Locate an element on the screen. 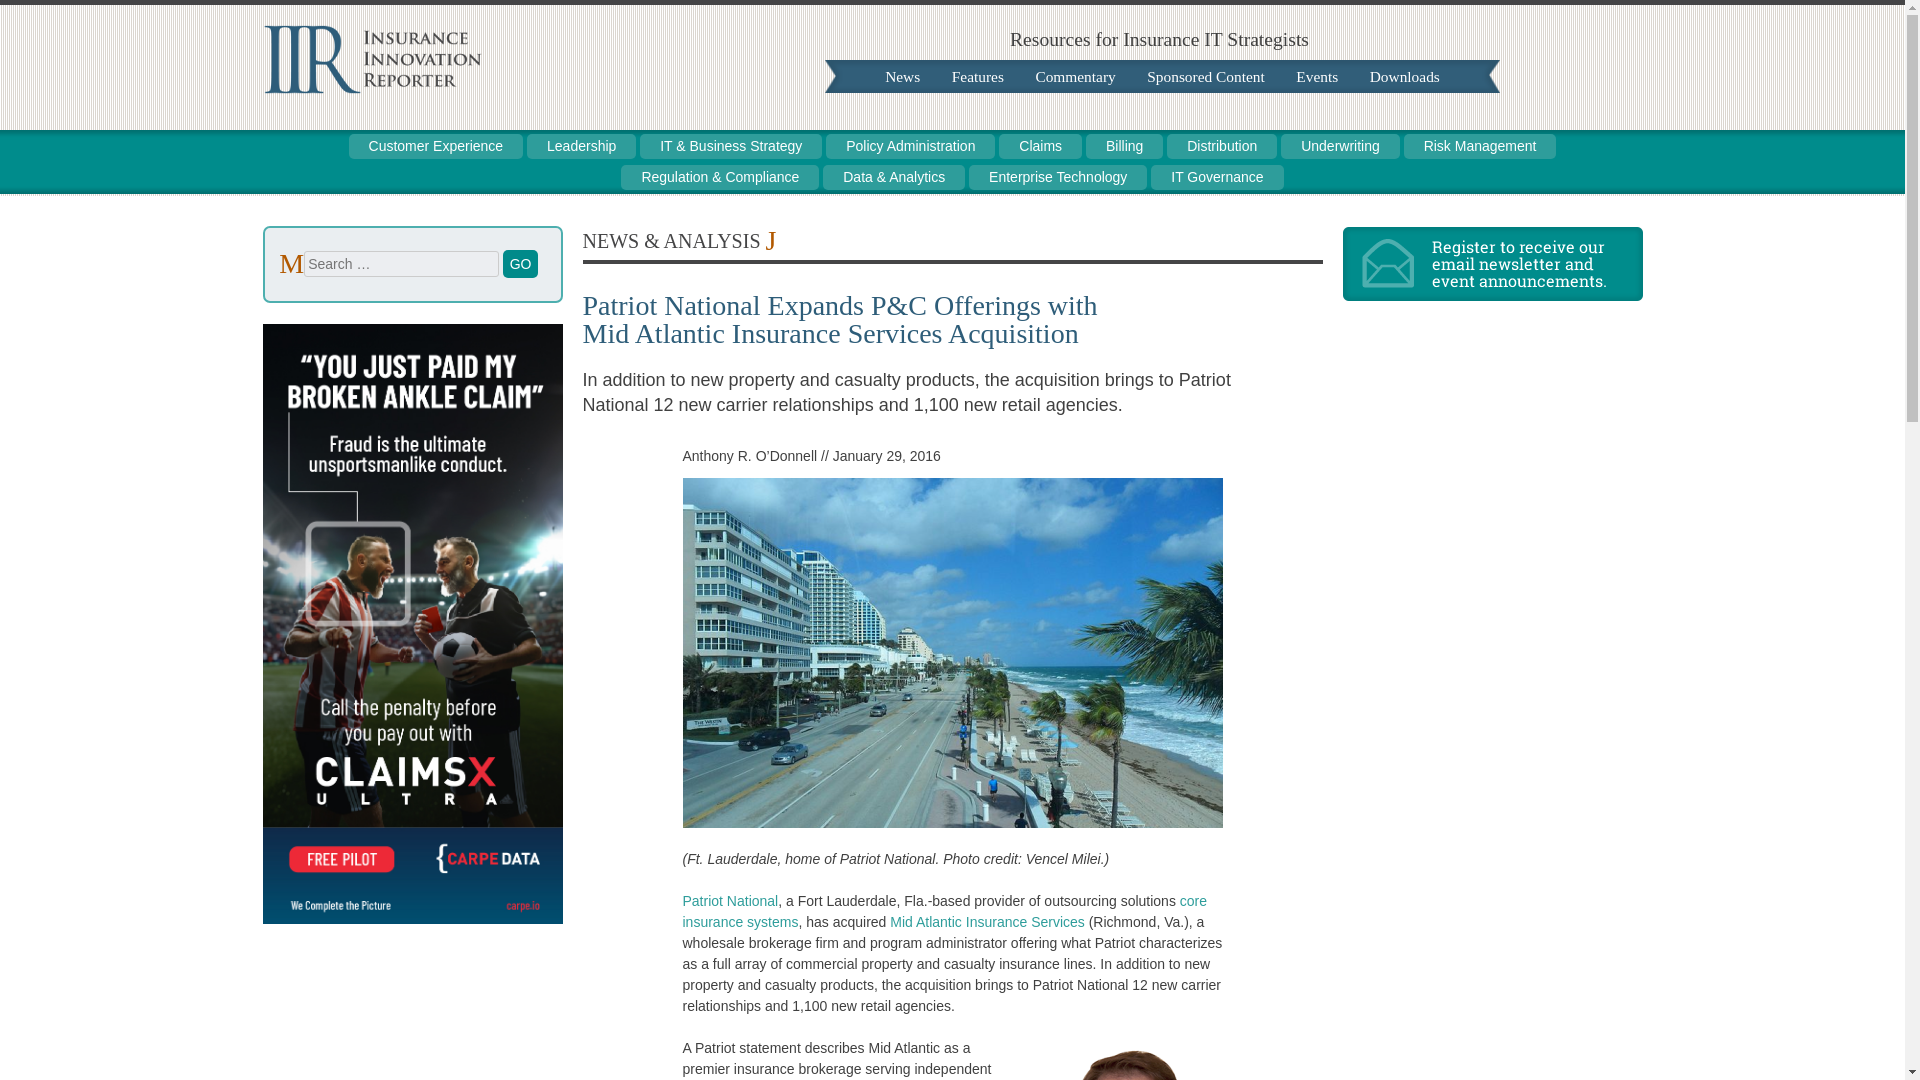  Events is located at coordinates (1316, 76).